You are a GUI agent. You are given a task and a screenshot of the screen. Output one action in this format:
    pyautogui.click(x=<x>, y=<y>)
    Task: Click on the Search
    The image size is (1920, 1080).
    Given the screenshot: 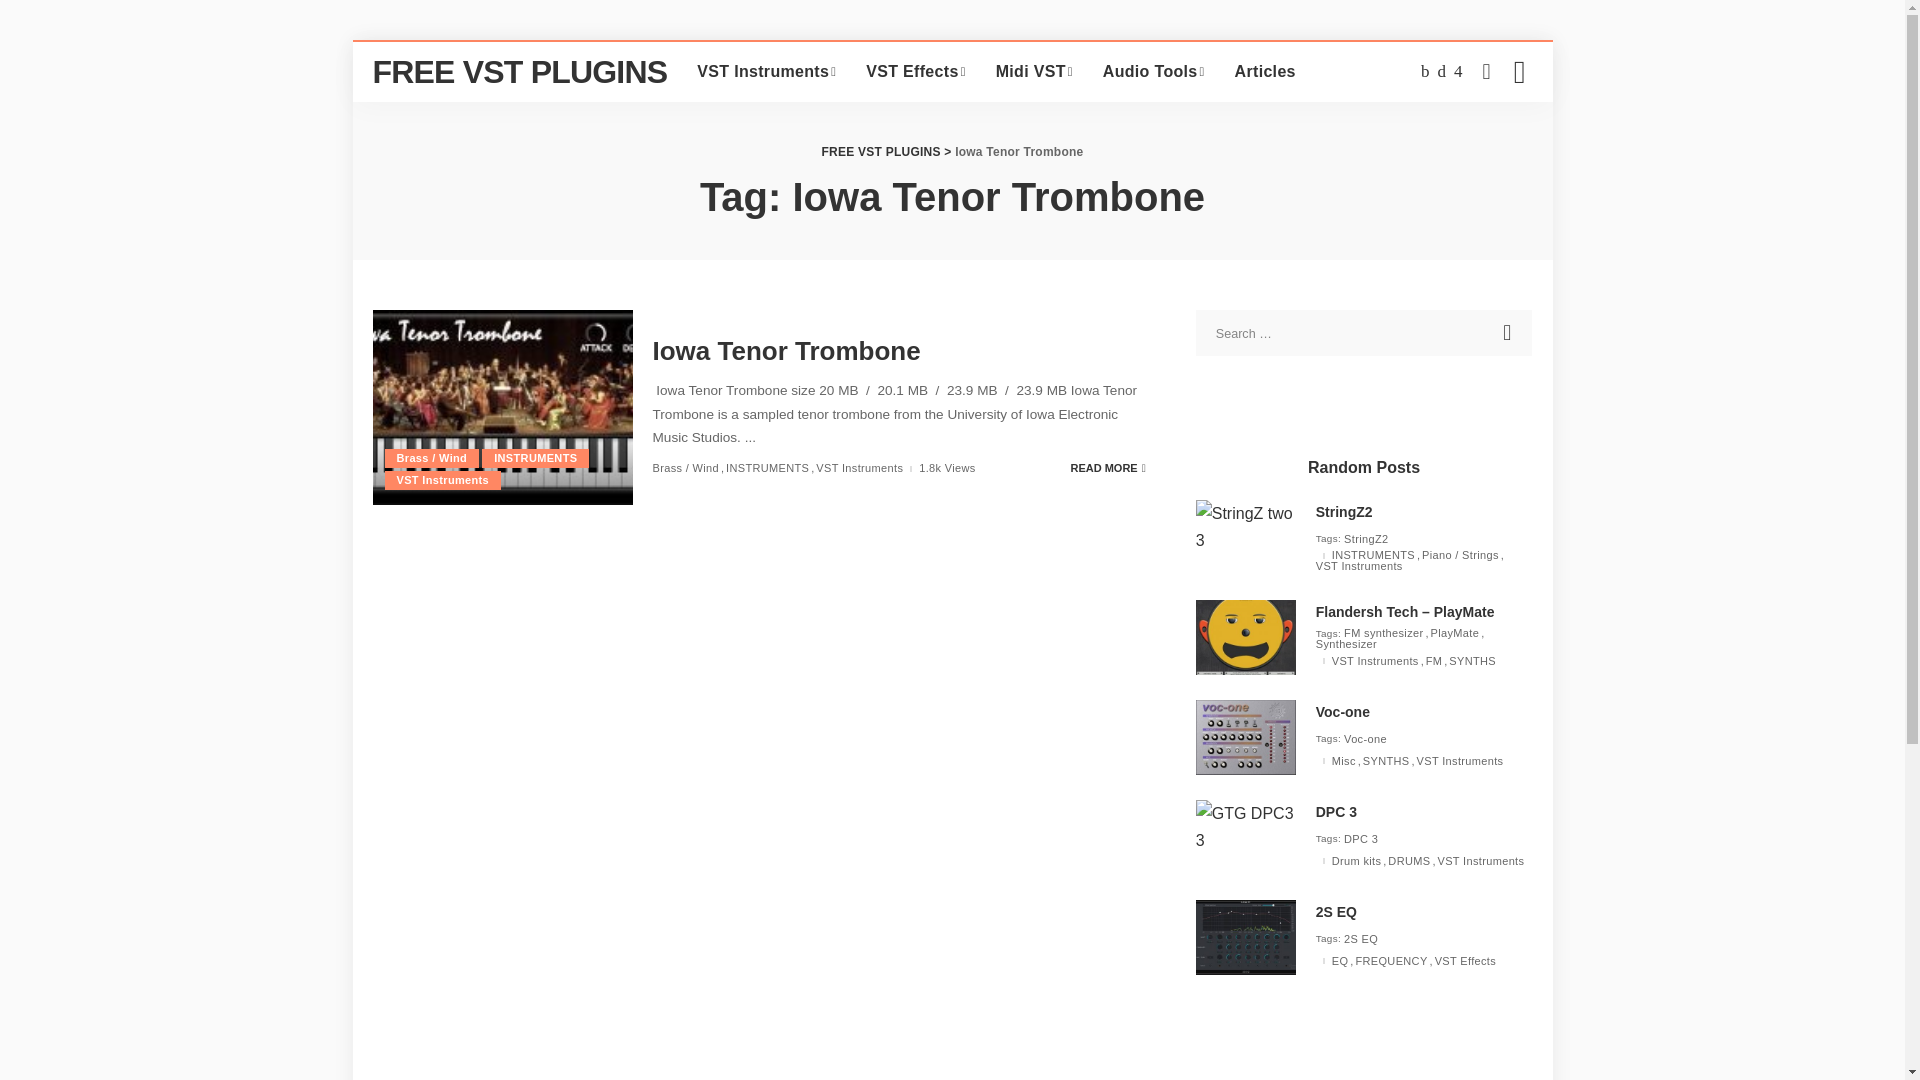 What is the action you would take?
    pyautogui.click(x=1509, y=332)
    